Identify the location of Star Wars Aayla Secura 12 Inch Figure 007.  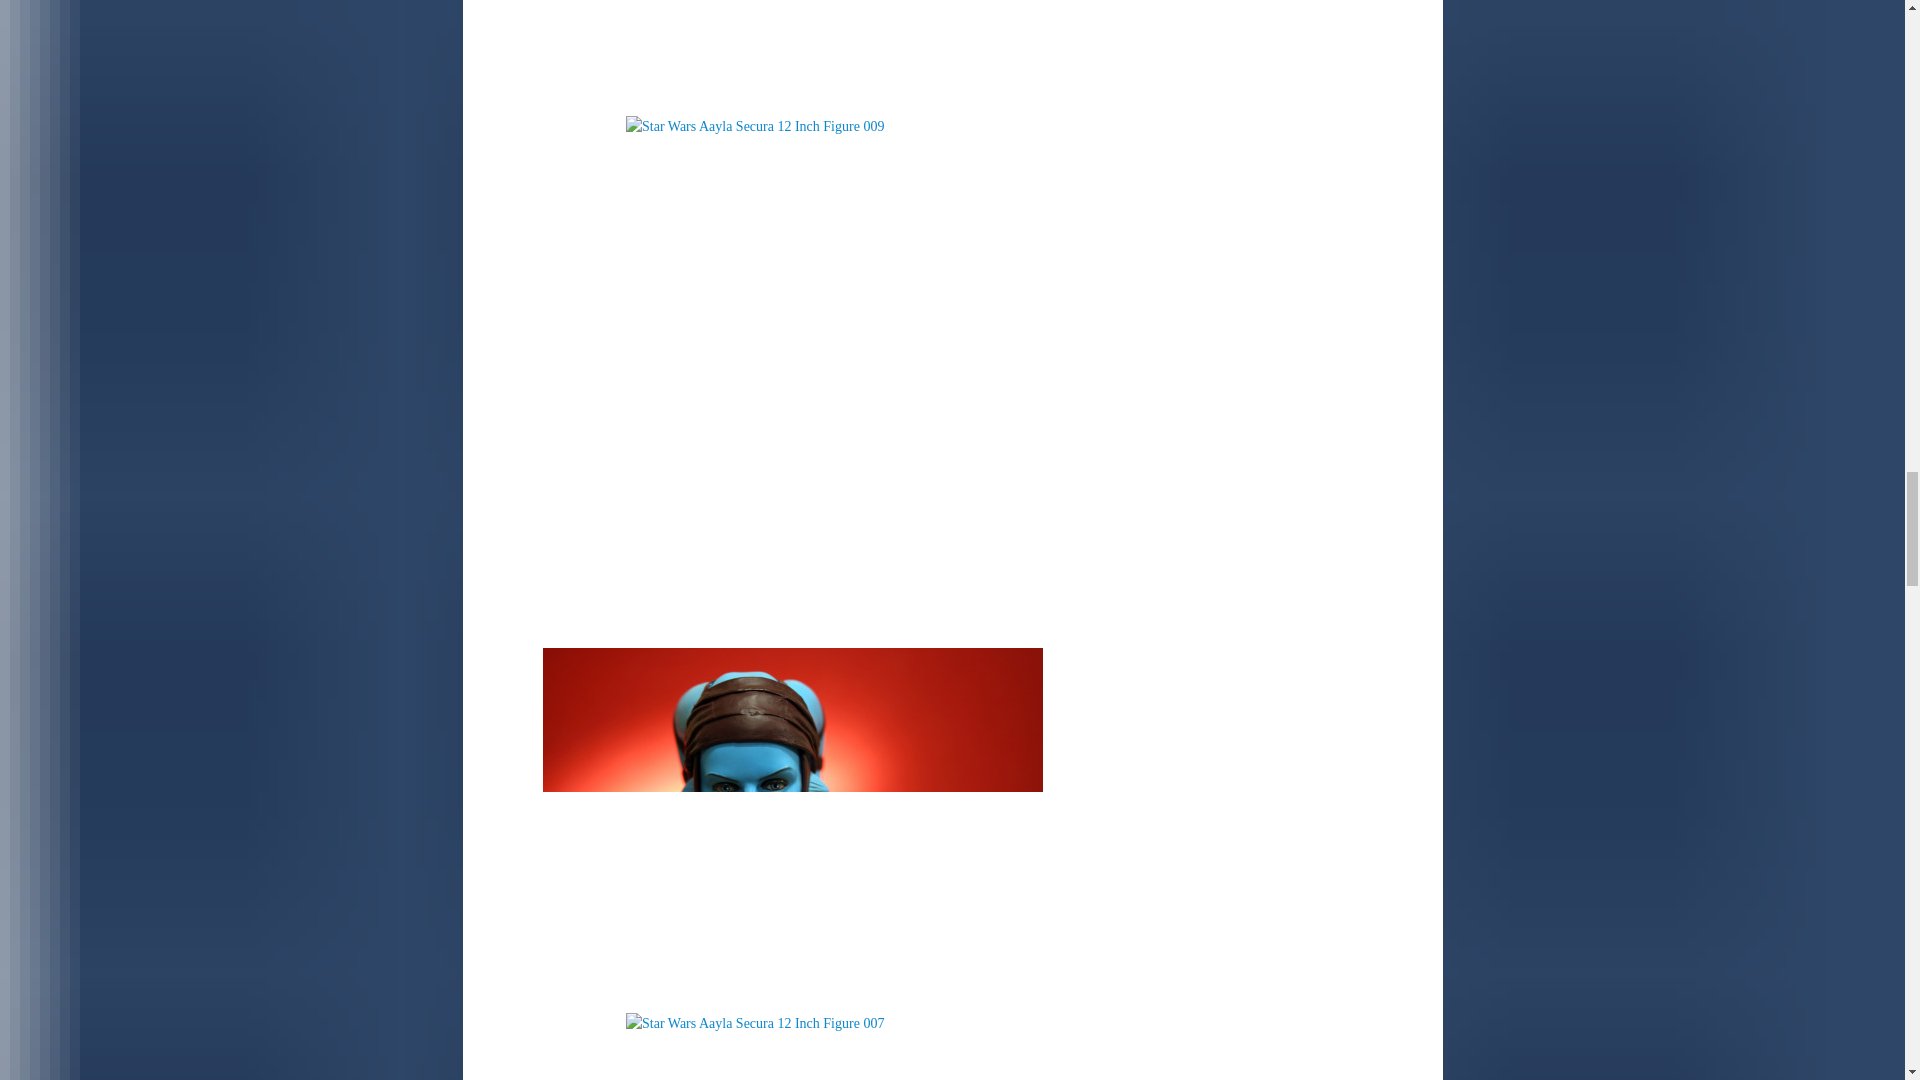
(792, 1046).